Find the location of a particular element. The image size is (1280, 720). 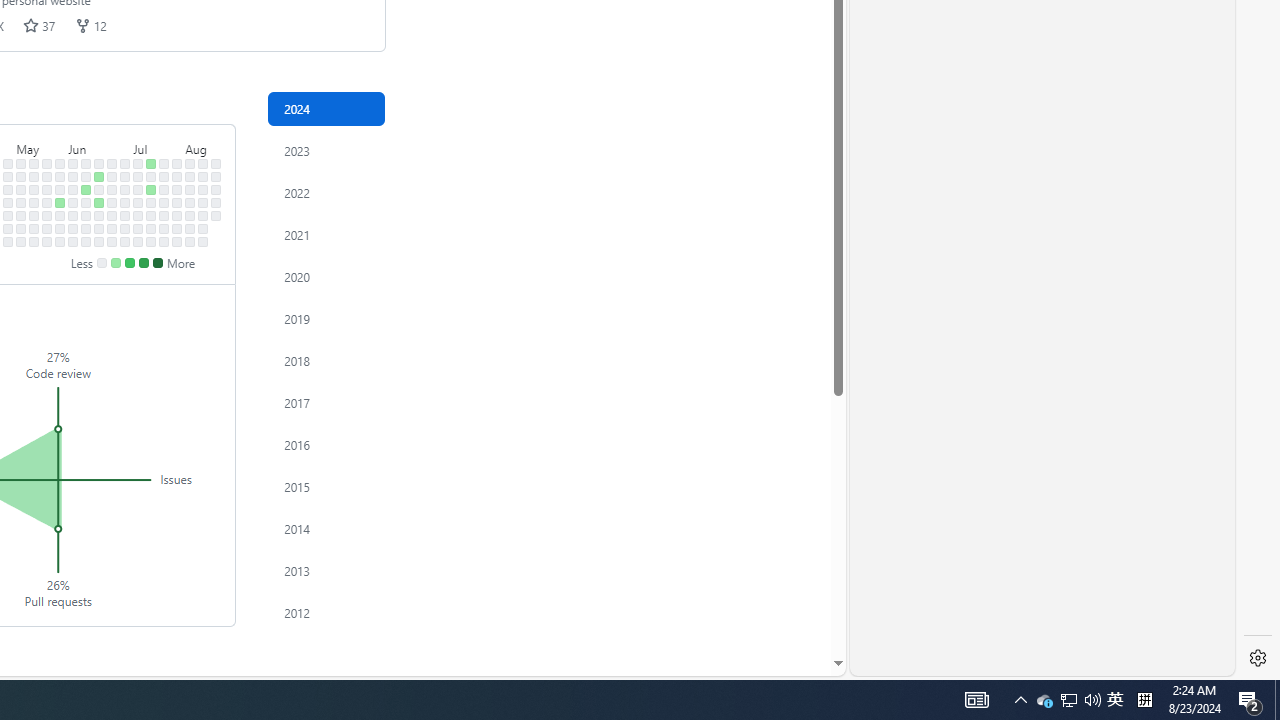

No contributions on May 6th. is located at coordinates (20, 176).